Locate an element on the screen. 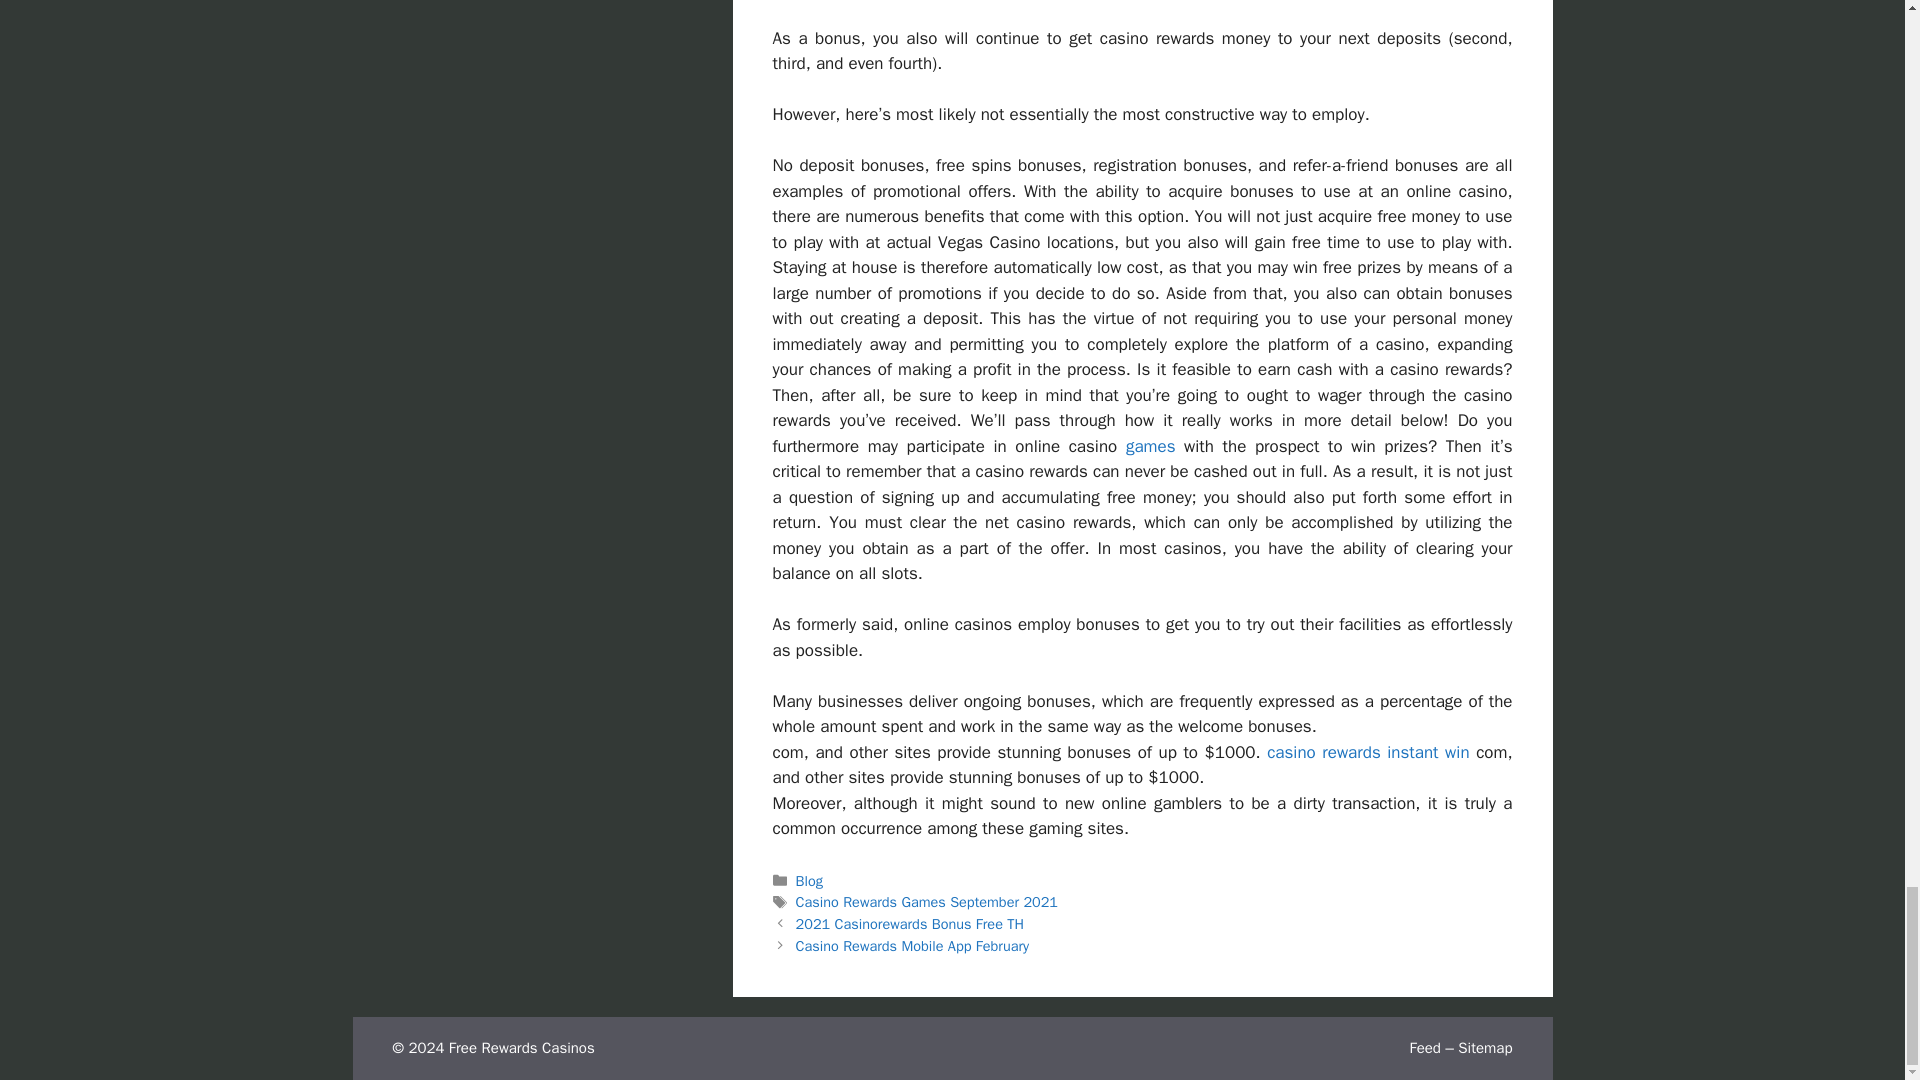 This screenshot has width=1920, height=1080. Blog is located at coordinates (810, 880).